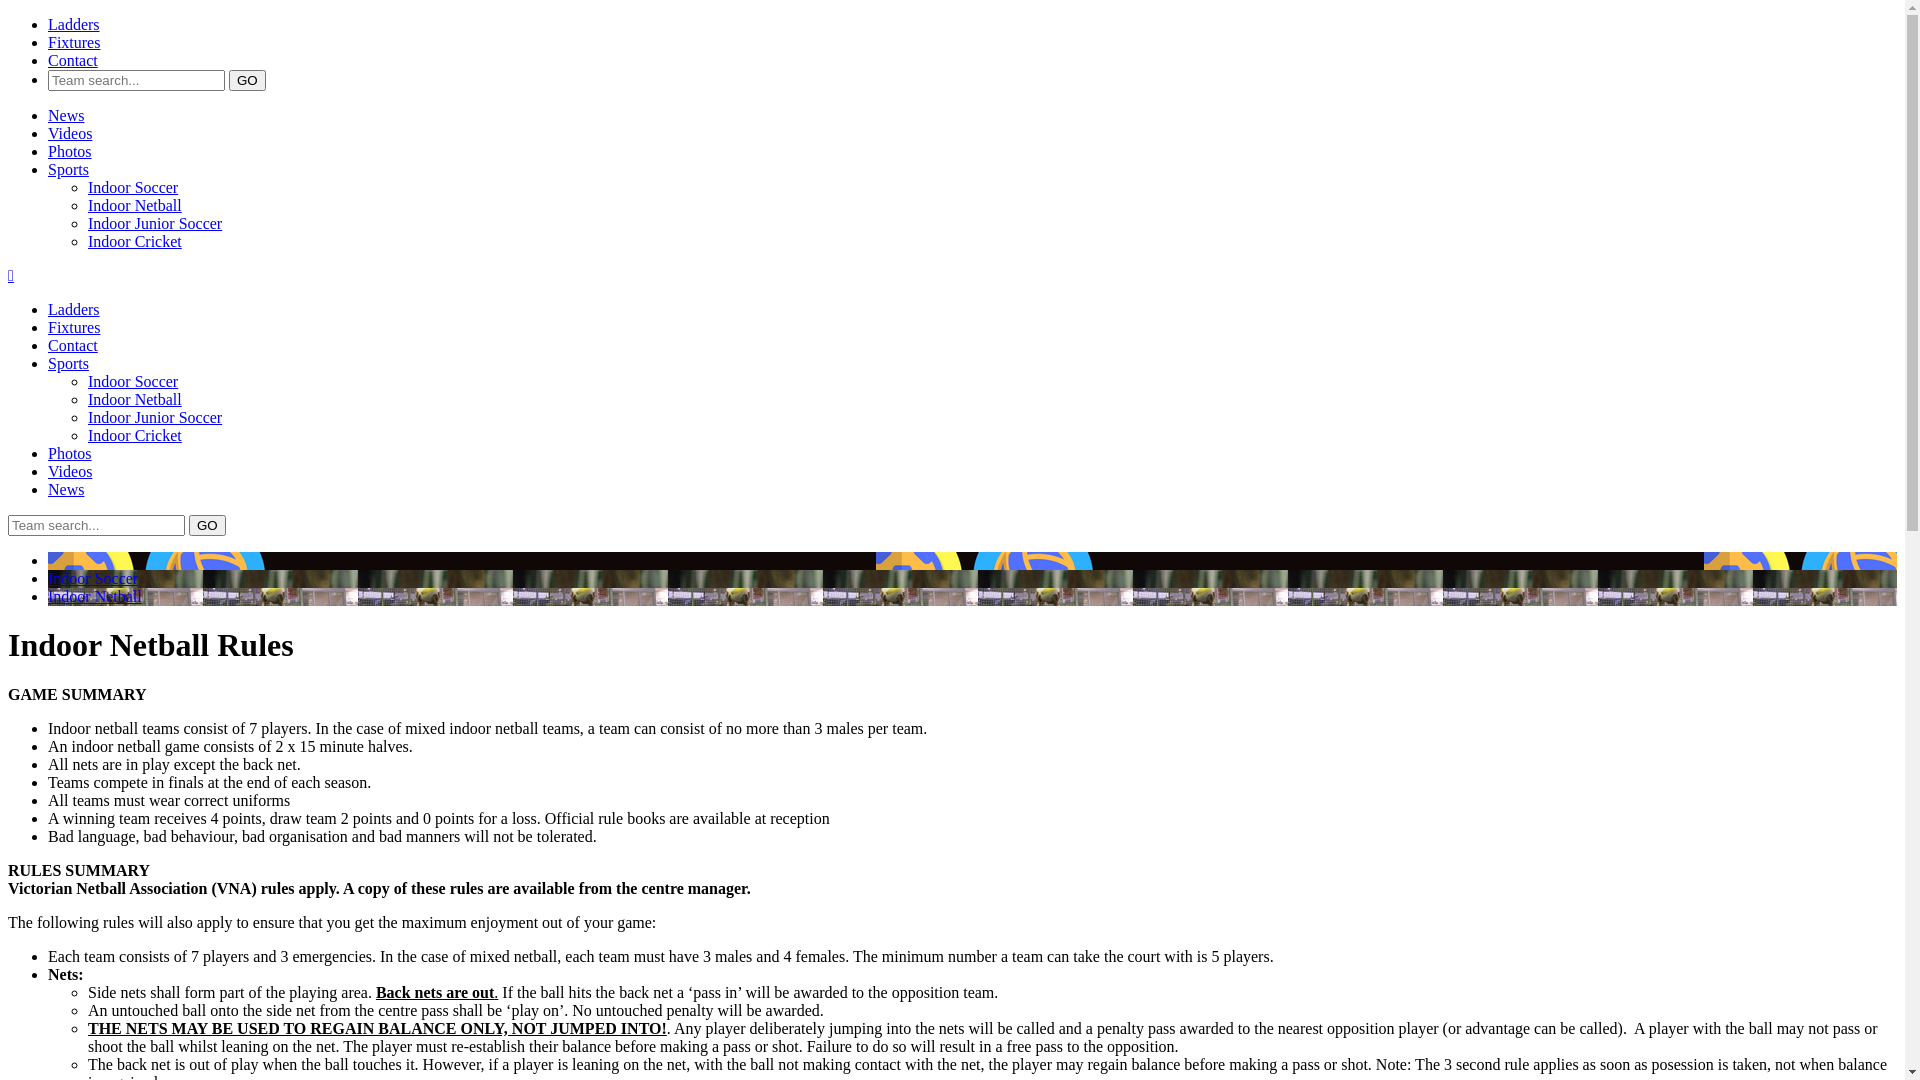 The height and width of the screenshot is (1080, 1920). Describe the element at coordinates (73, 346) in the screenshot. I see `Contact` at that location.